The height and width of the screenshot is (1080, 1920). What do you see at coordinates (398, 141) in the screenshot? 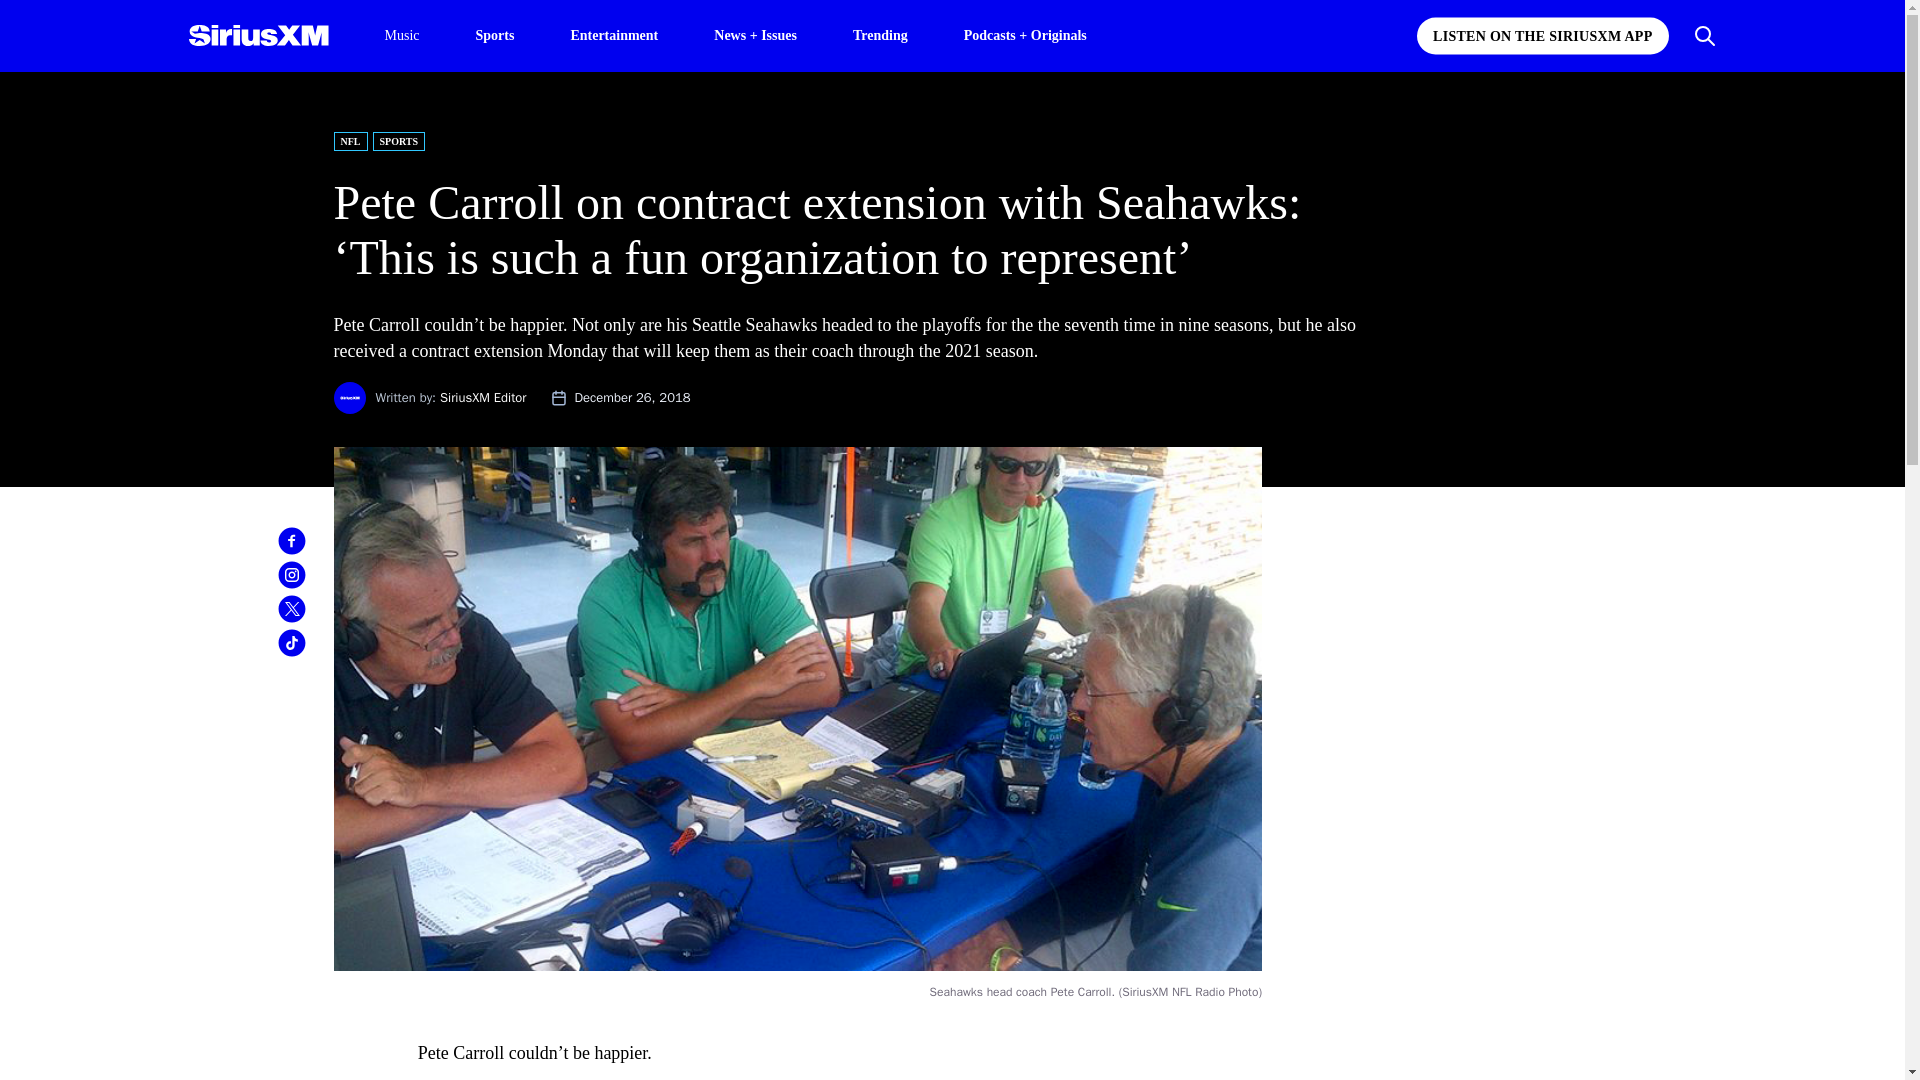
I see `SPORTS` at bounding box center [398, 141].